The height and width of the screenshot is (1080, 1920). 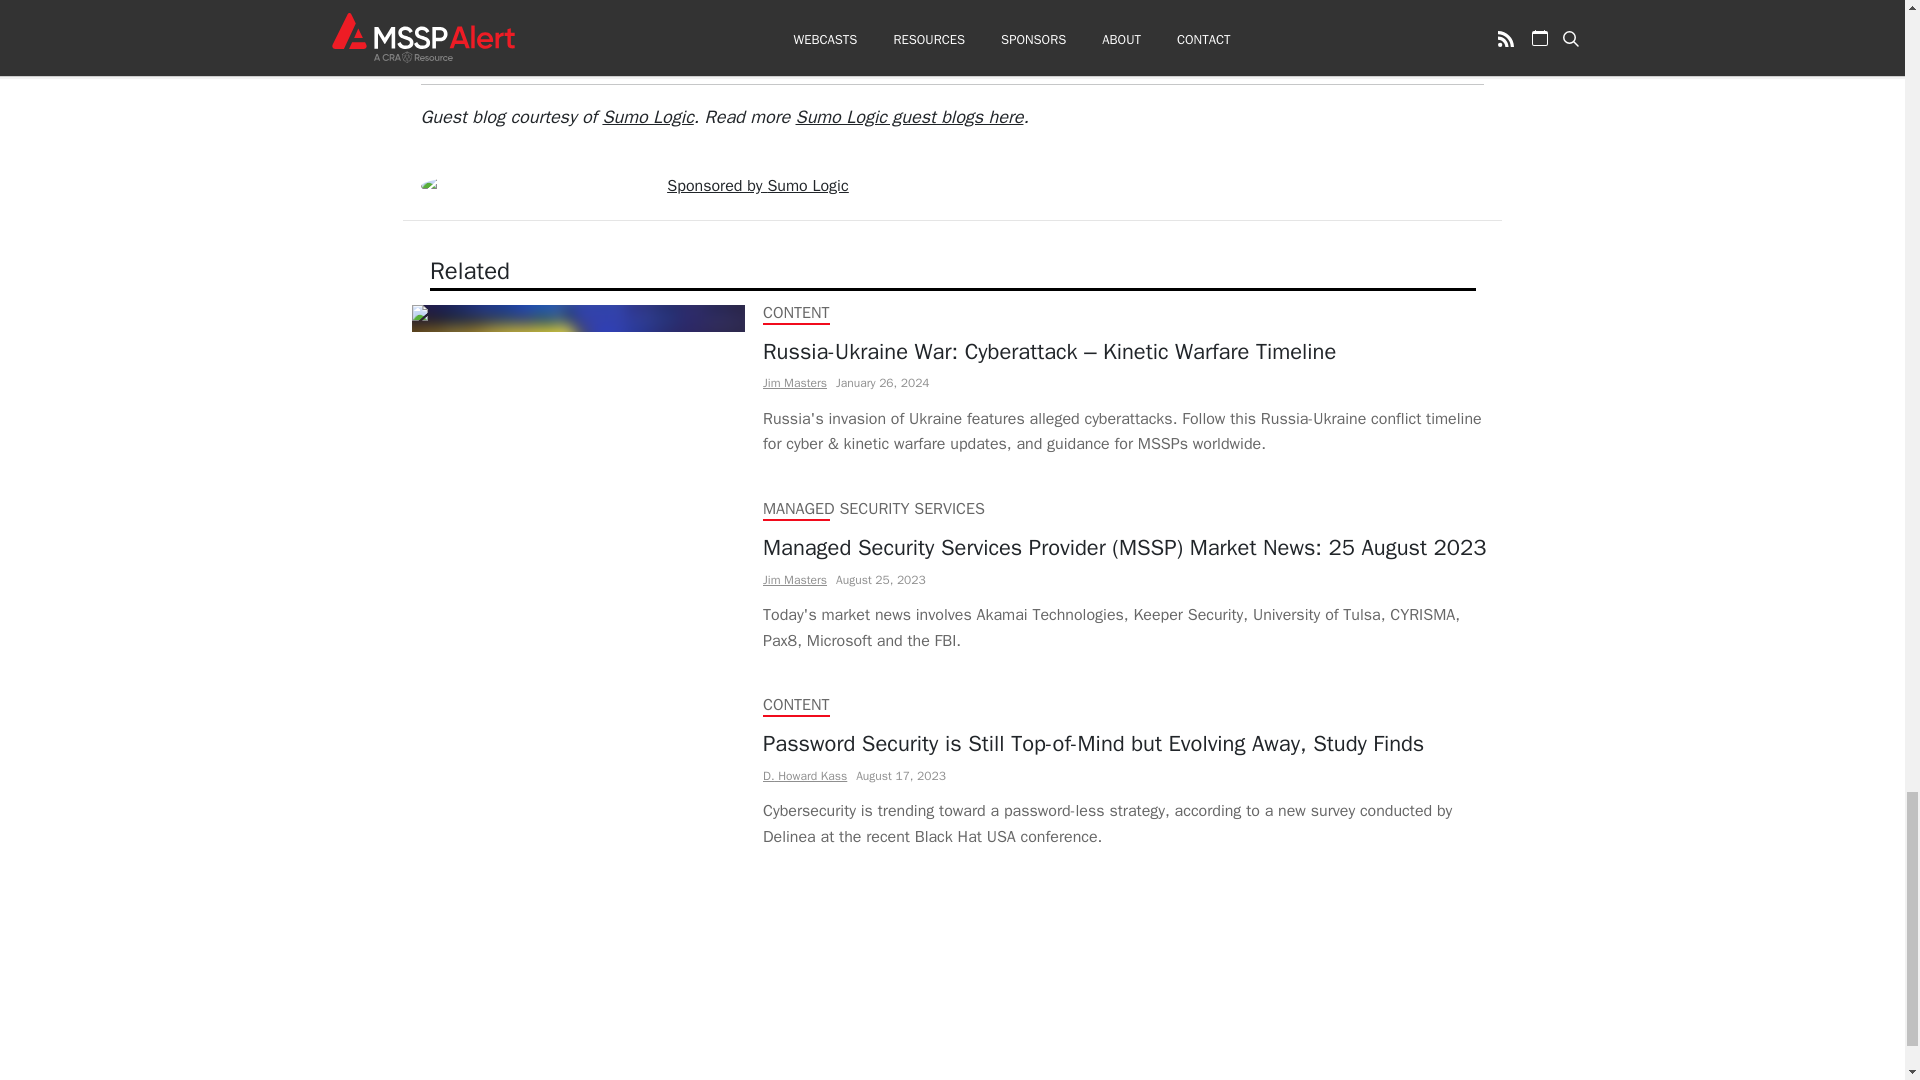 What do you see at coordinates (796, 312) in the screenshot?
I see `CONTENT` at bounding box center [796, 312].